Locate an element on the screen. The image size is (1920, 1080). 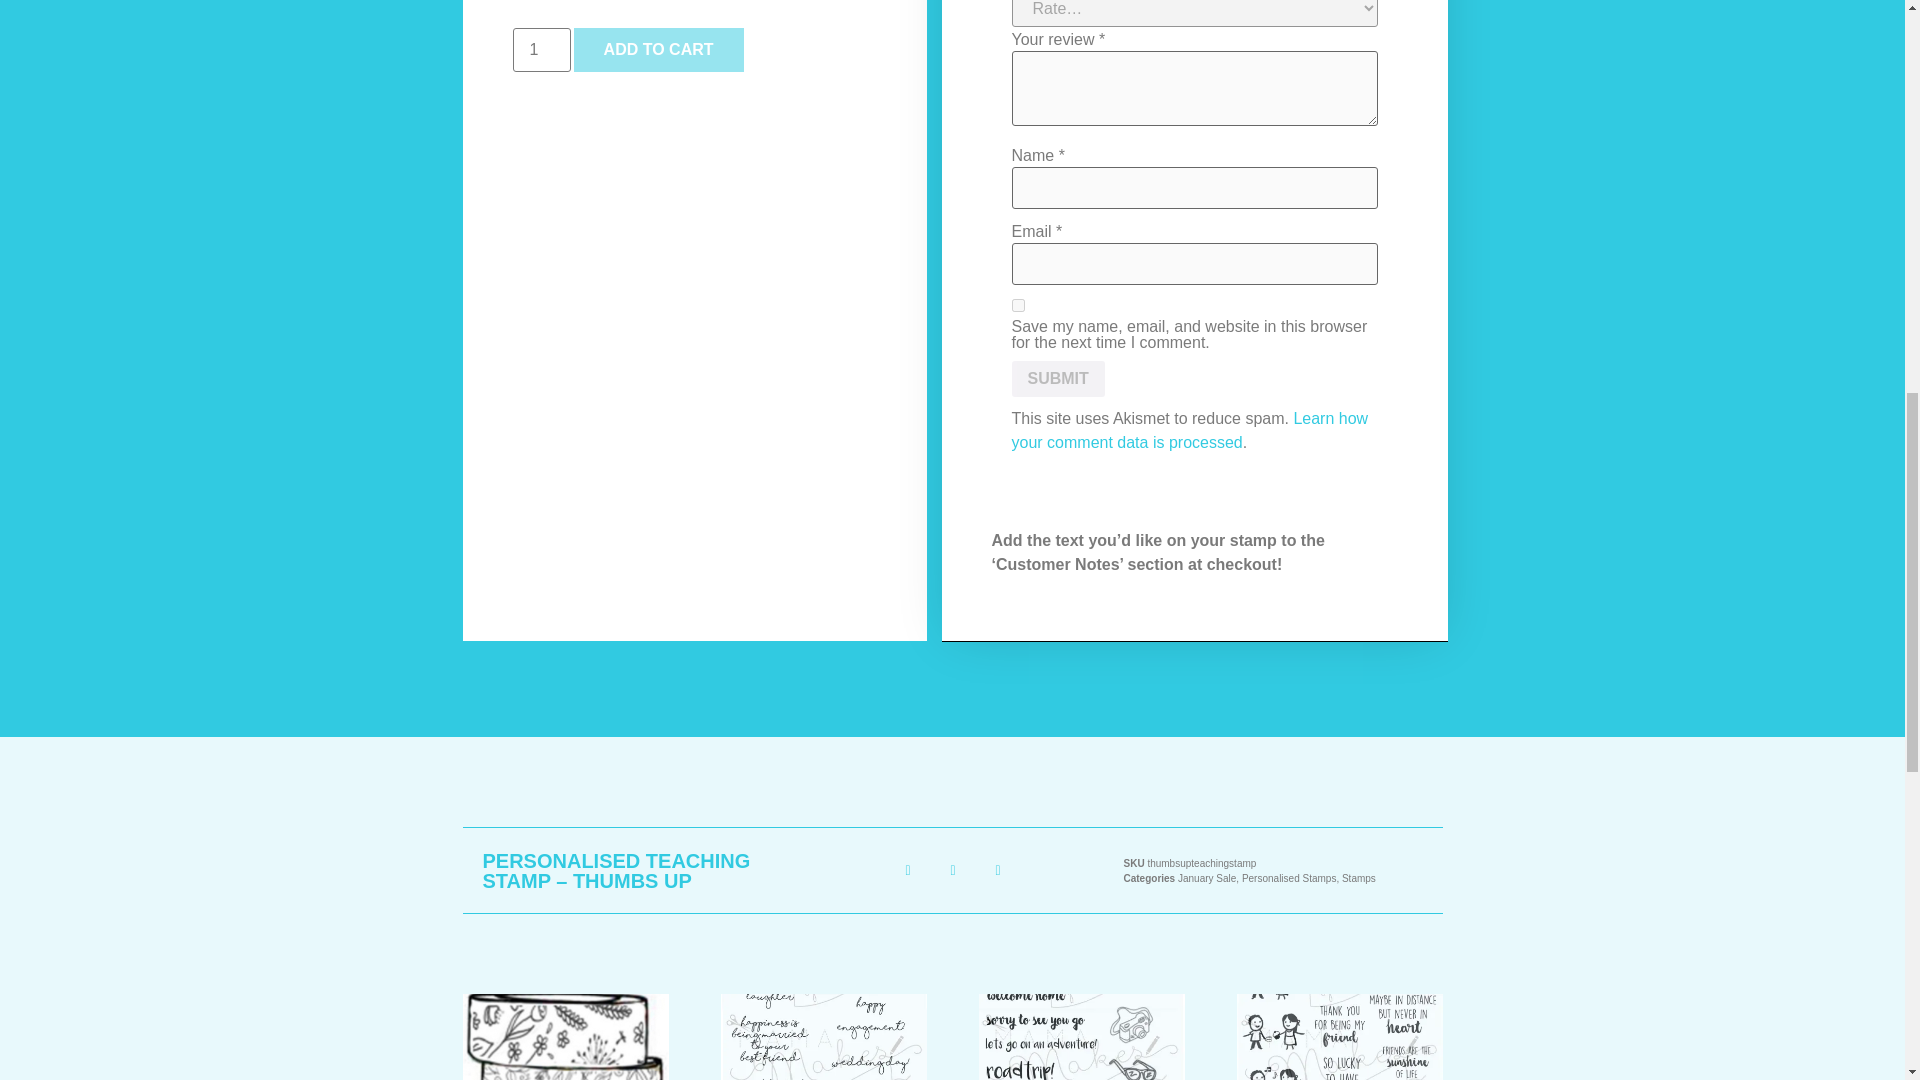
yes is located at coordinates (1018, 306).